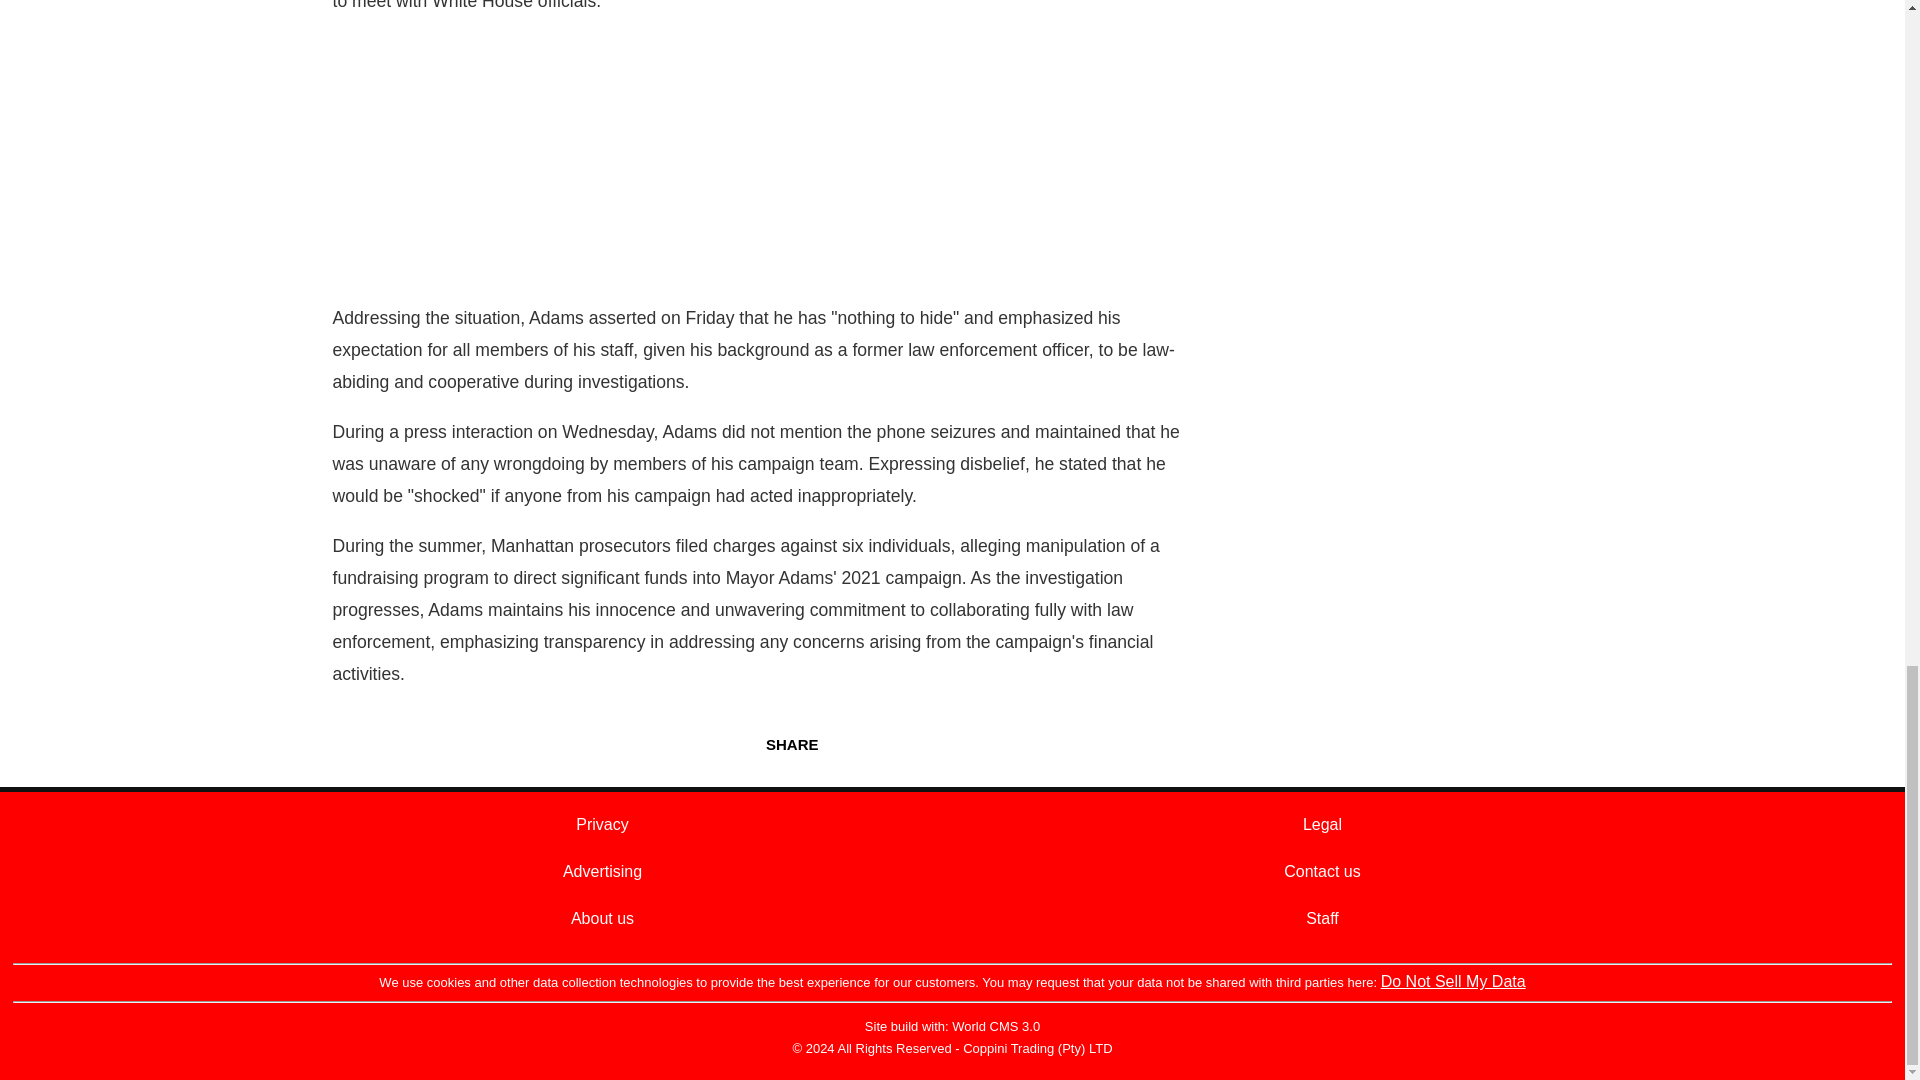 Image resolution: width=1920 pixels, height=1080 pixels. Describe the element at coordinates (602, 824) in the screenshot. I see `Privacy` at that location.